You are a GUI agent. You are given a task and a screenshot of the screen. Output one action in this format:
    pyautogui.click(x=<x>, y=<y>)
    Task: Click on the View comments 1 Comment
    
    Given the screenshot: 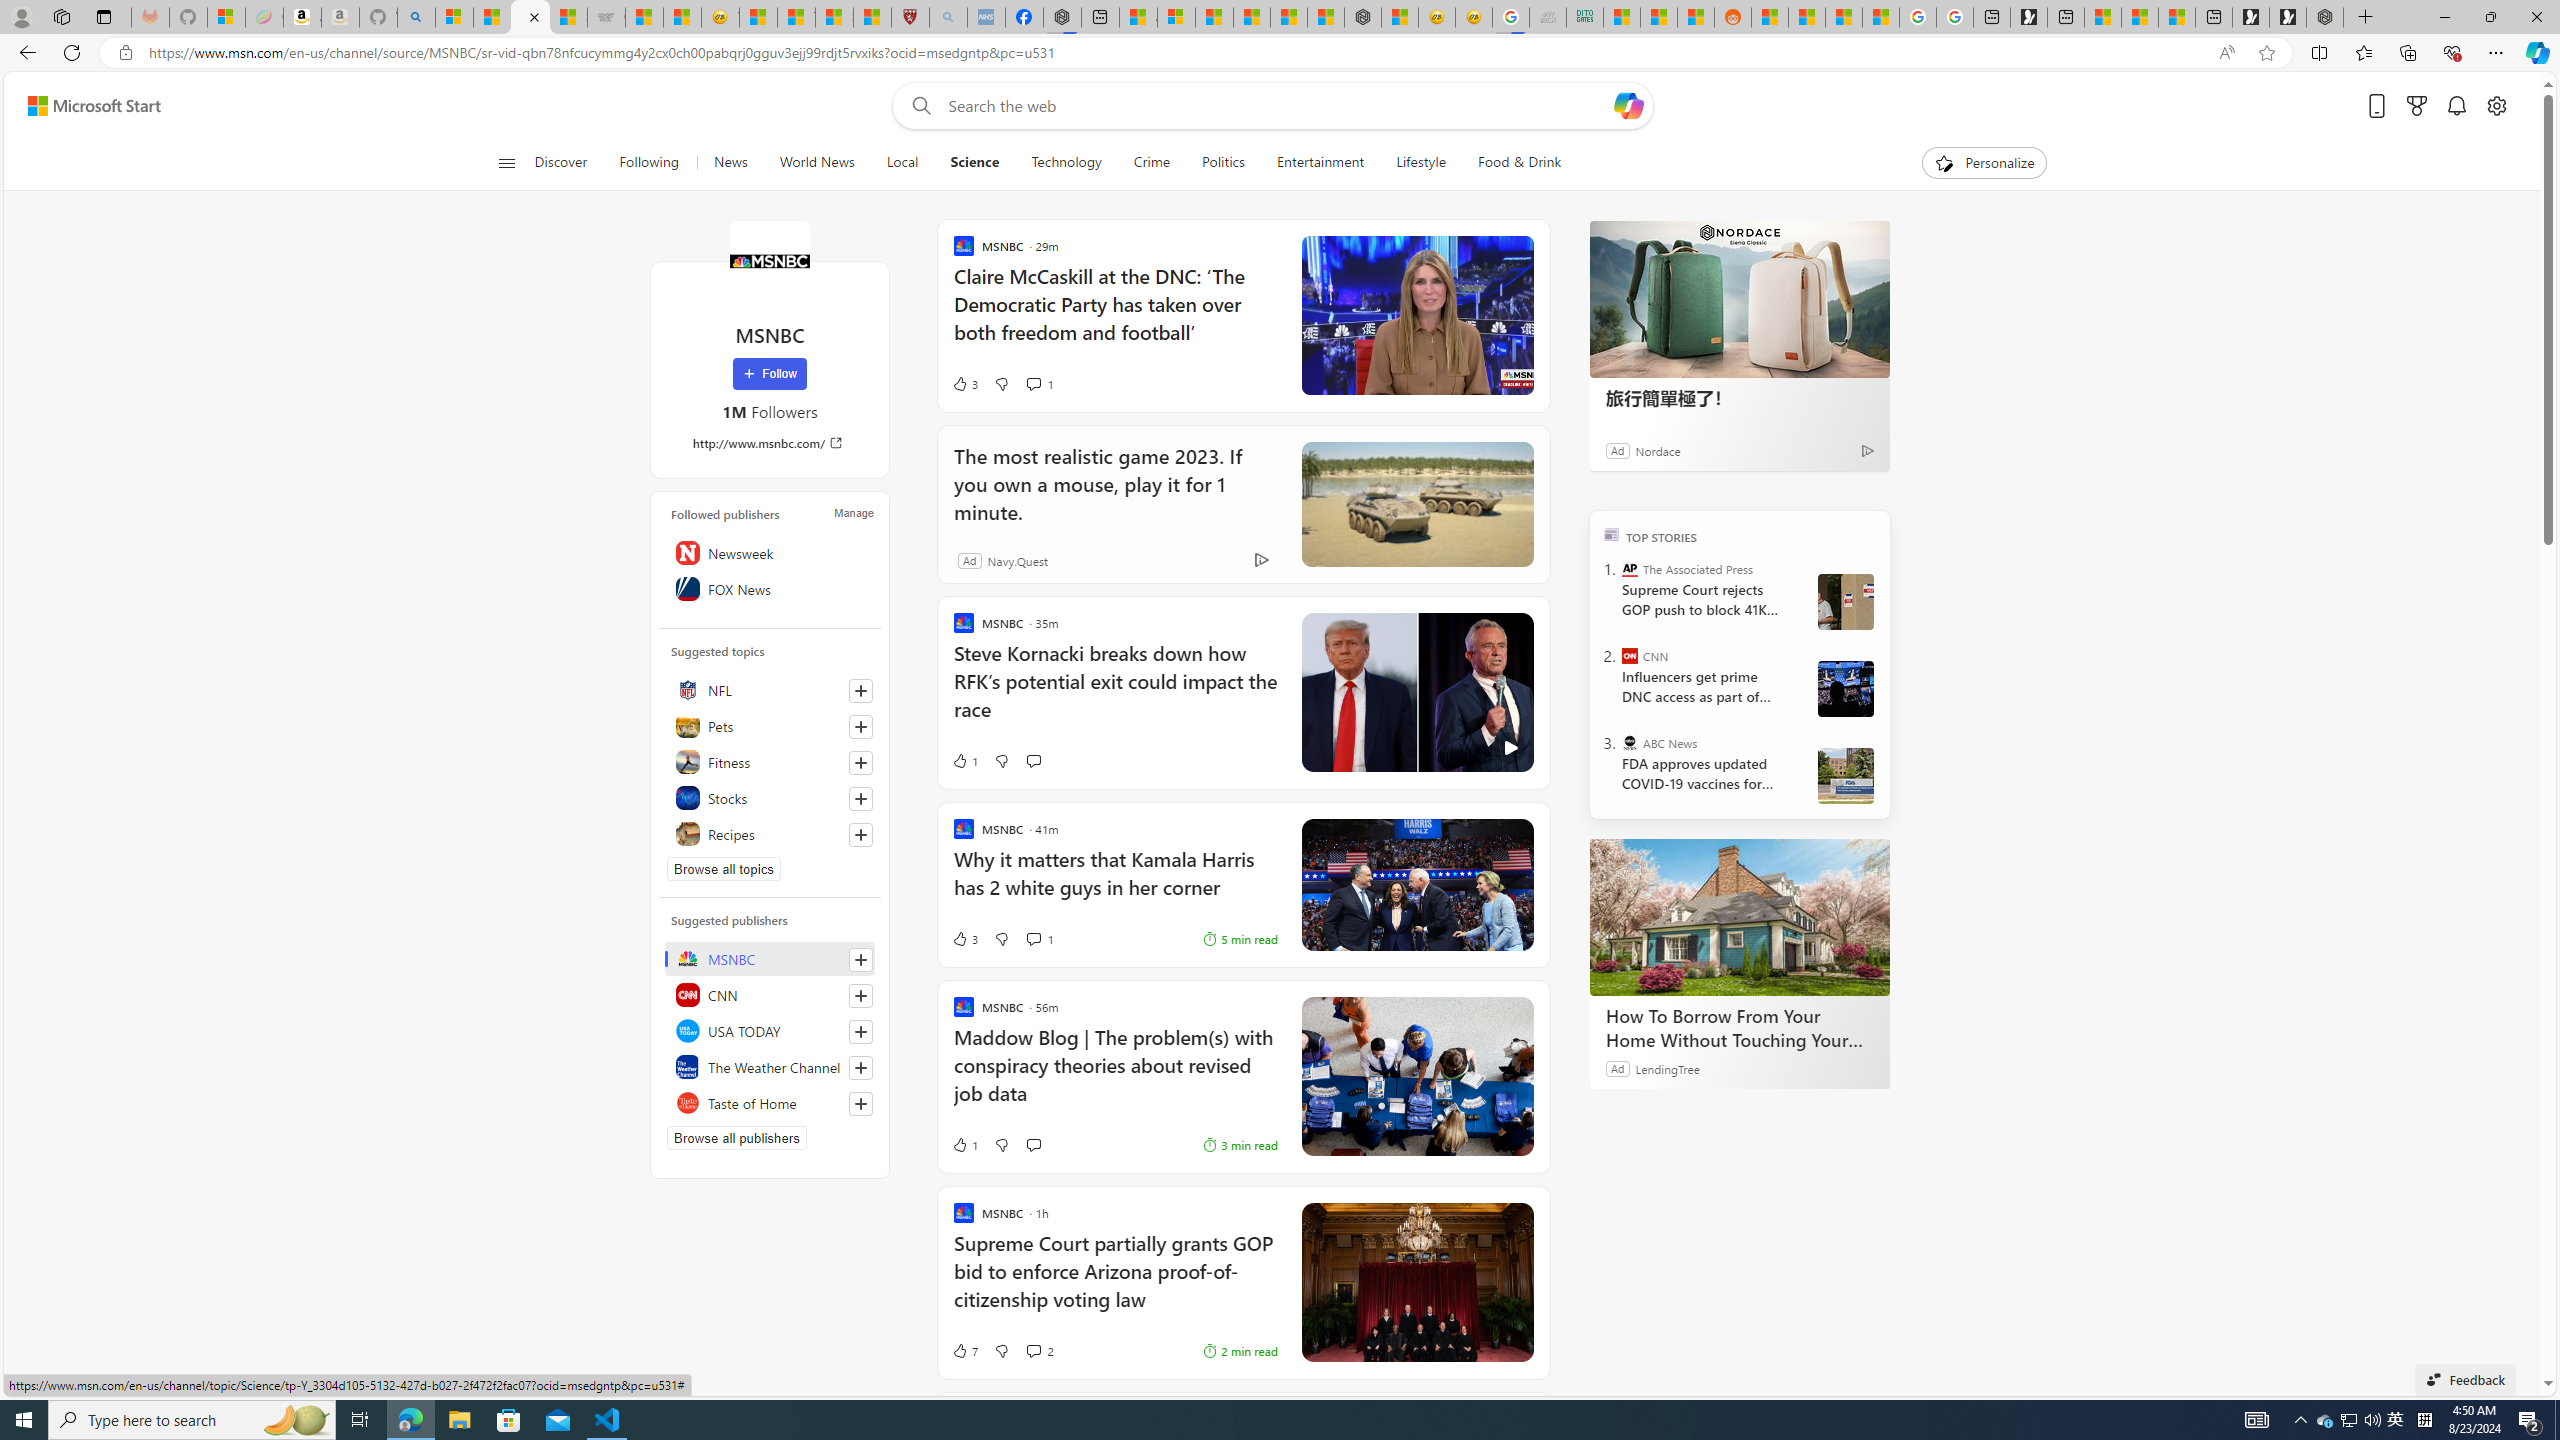 What is the action you would take?
    pyautogui.click(x=1039, y=938)
    